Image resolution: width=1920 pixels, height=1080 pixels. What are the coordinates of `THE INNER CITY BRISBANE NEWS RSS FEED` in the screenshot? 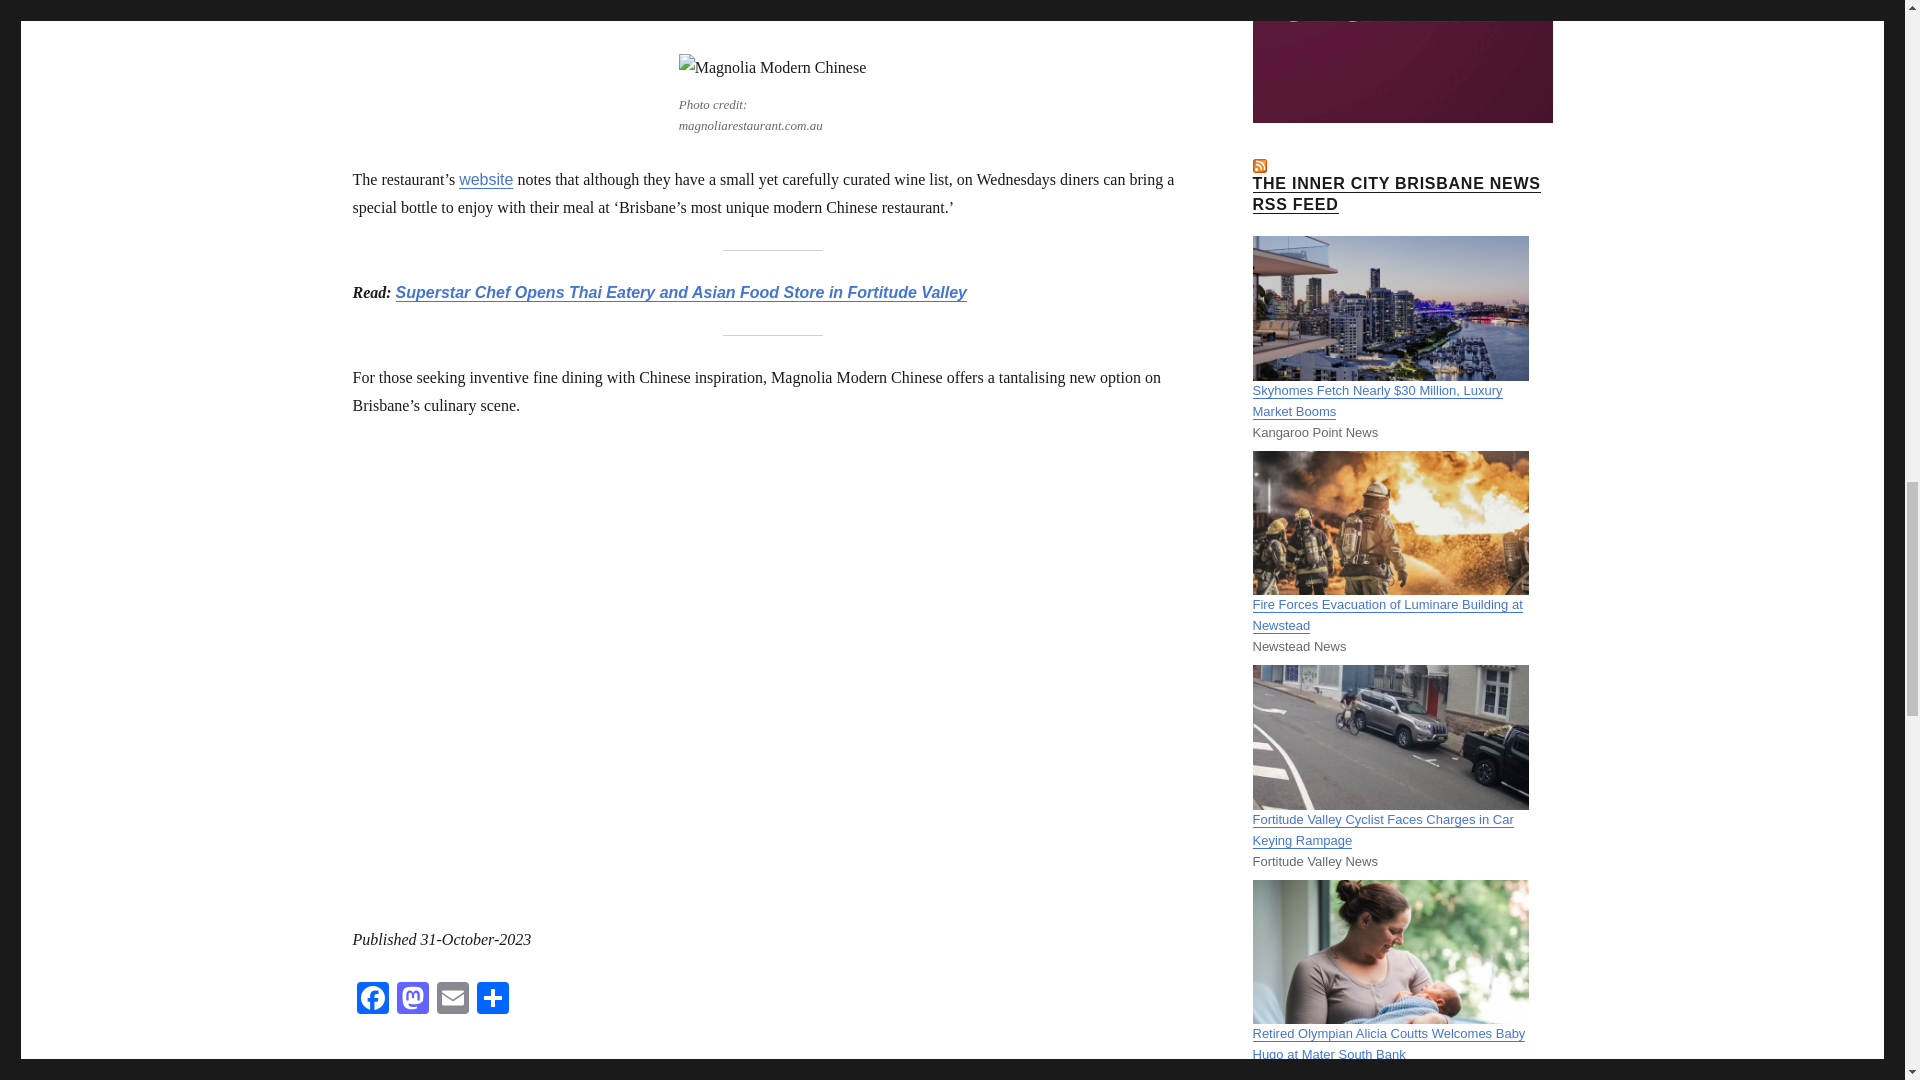 It's located at (1395, 193).